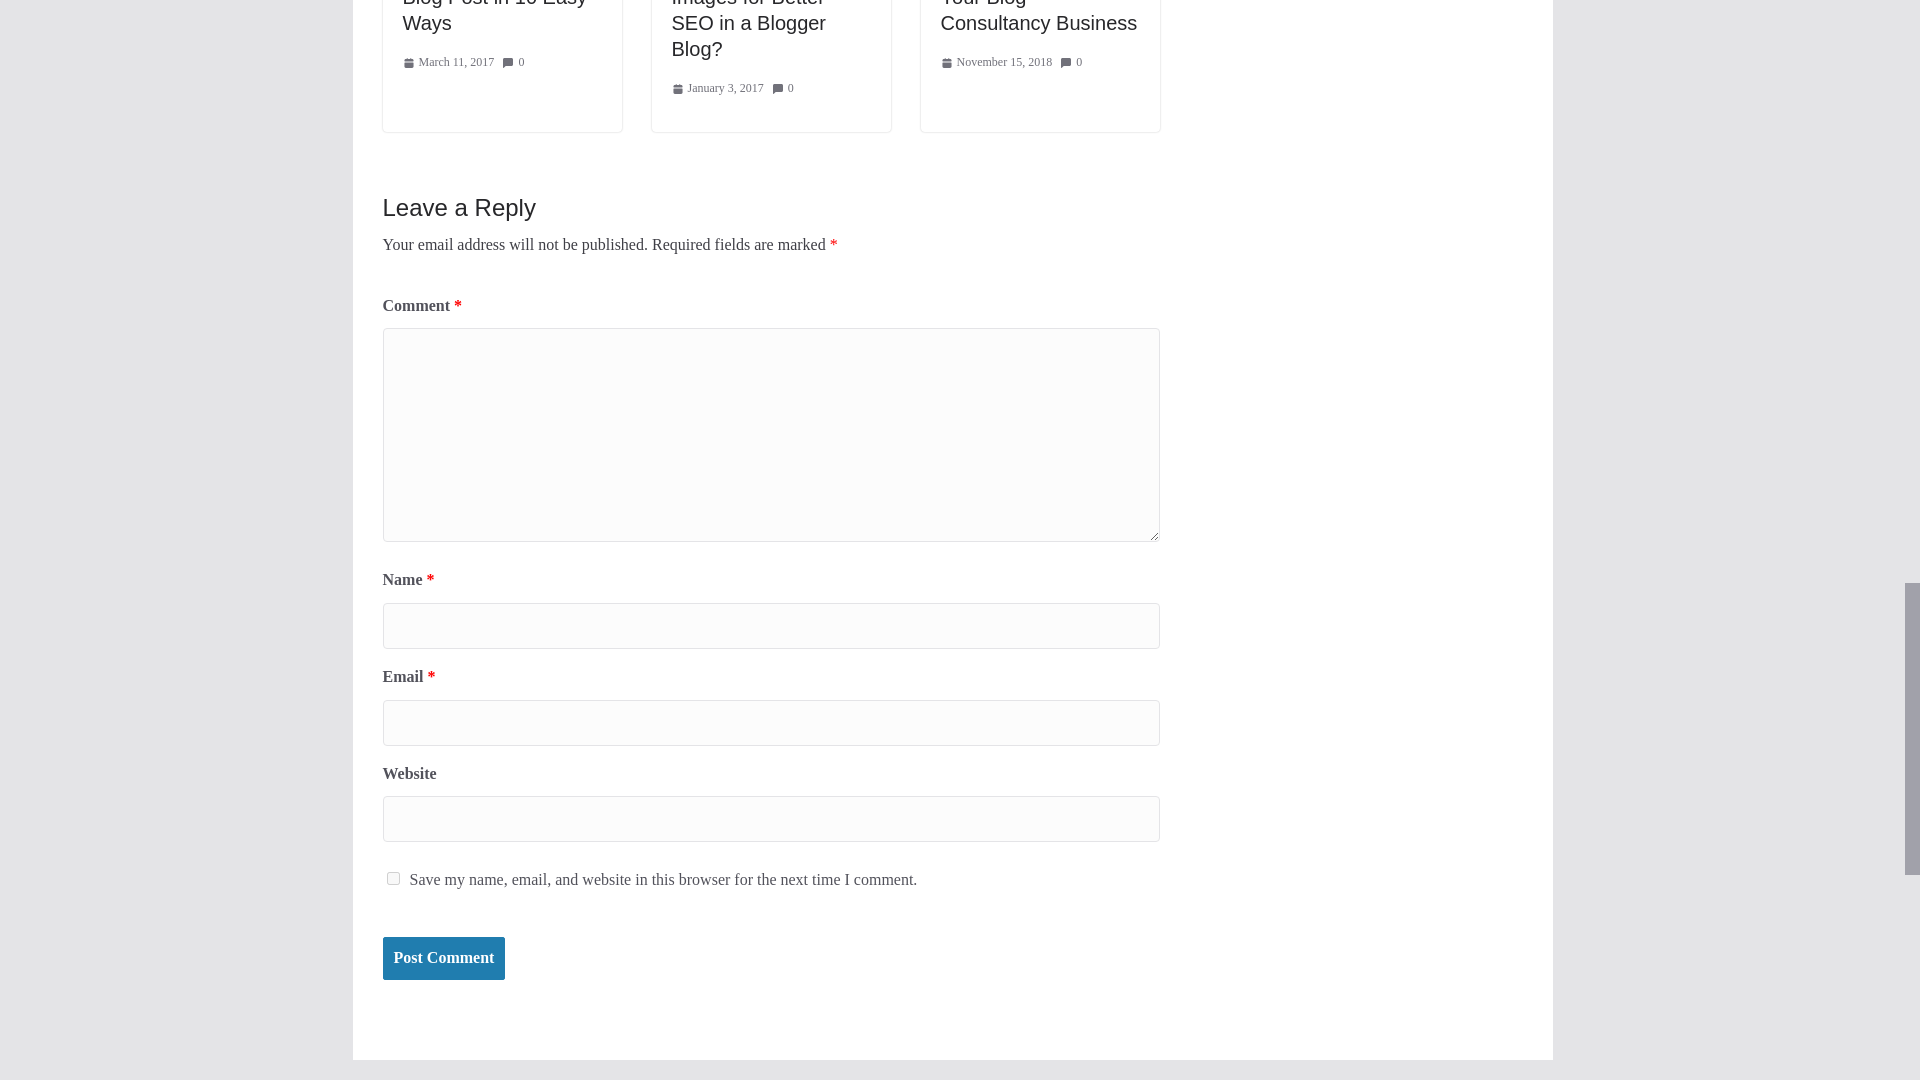  I want to click on 10:03 am, so click(447, 62).